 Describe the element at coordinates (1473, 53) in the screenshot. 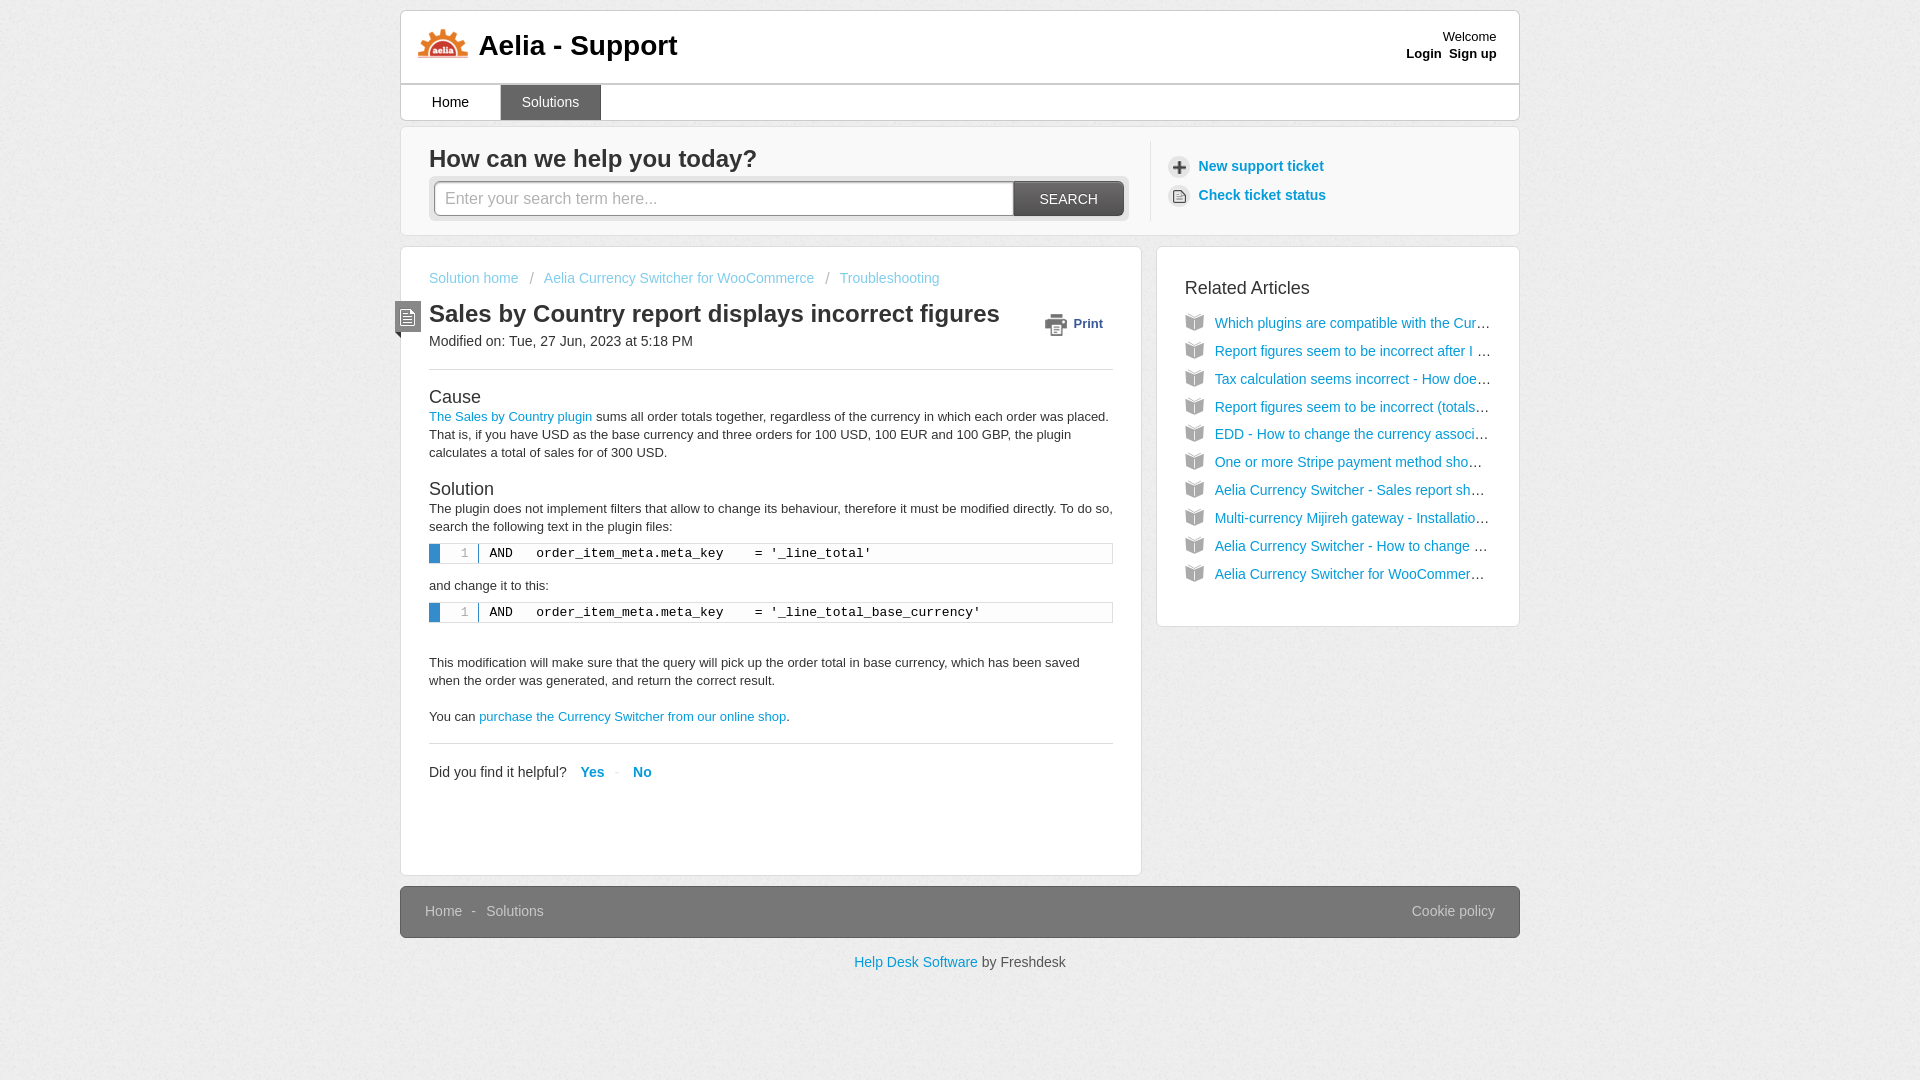

I see `Sign up` at that location.